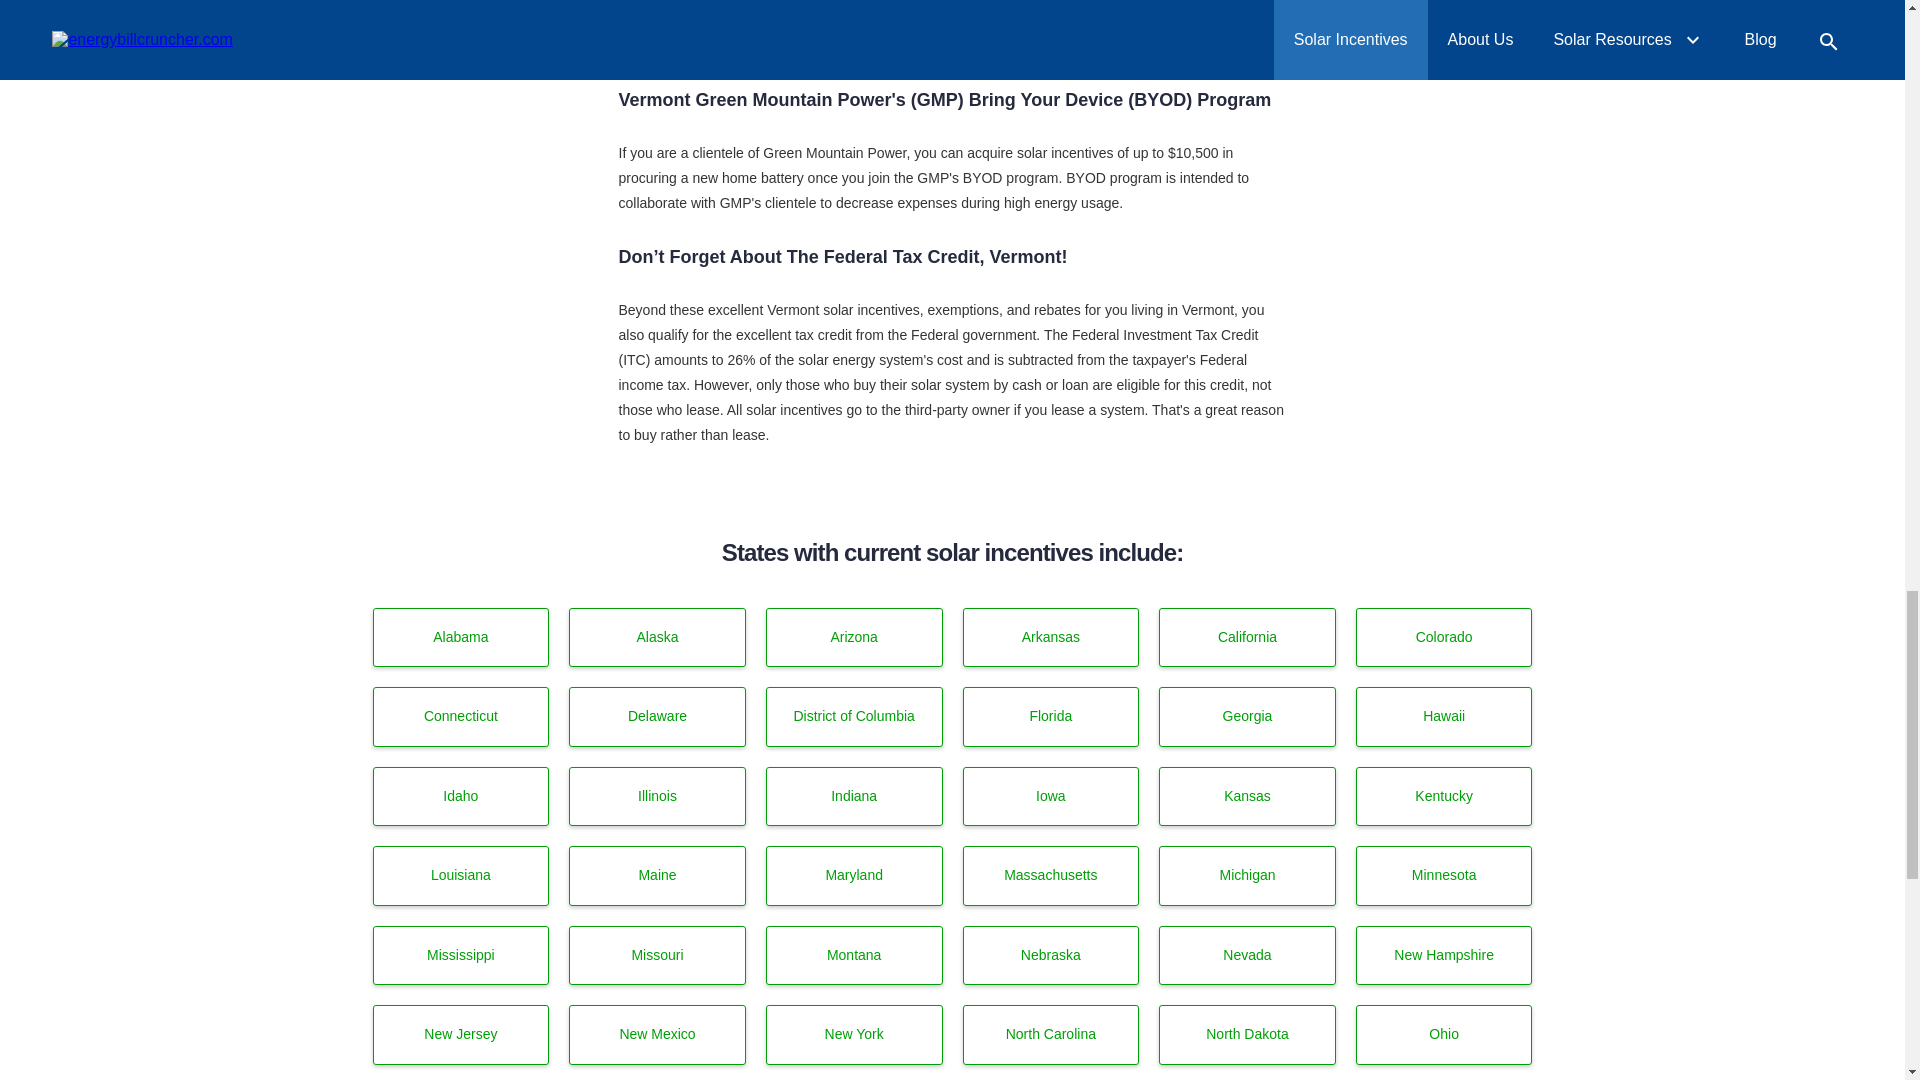 The height and width of the screenshot is (1080, 1920). What do you see at coordinates (1050, 716) in the screenshot?
I see `Florida` at bounding box center [1050, 716].